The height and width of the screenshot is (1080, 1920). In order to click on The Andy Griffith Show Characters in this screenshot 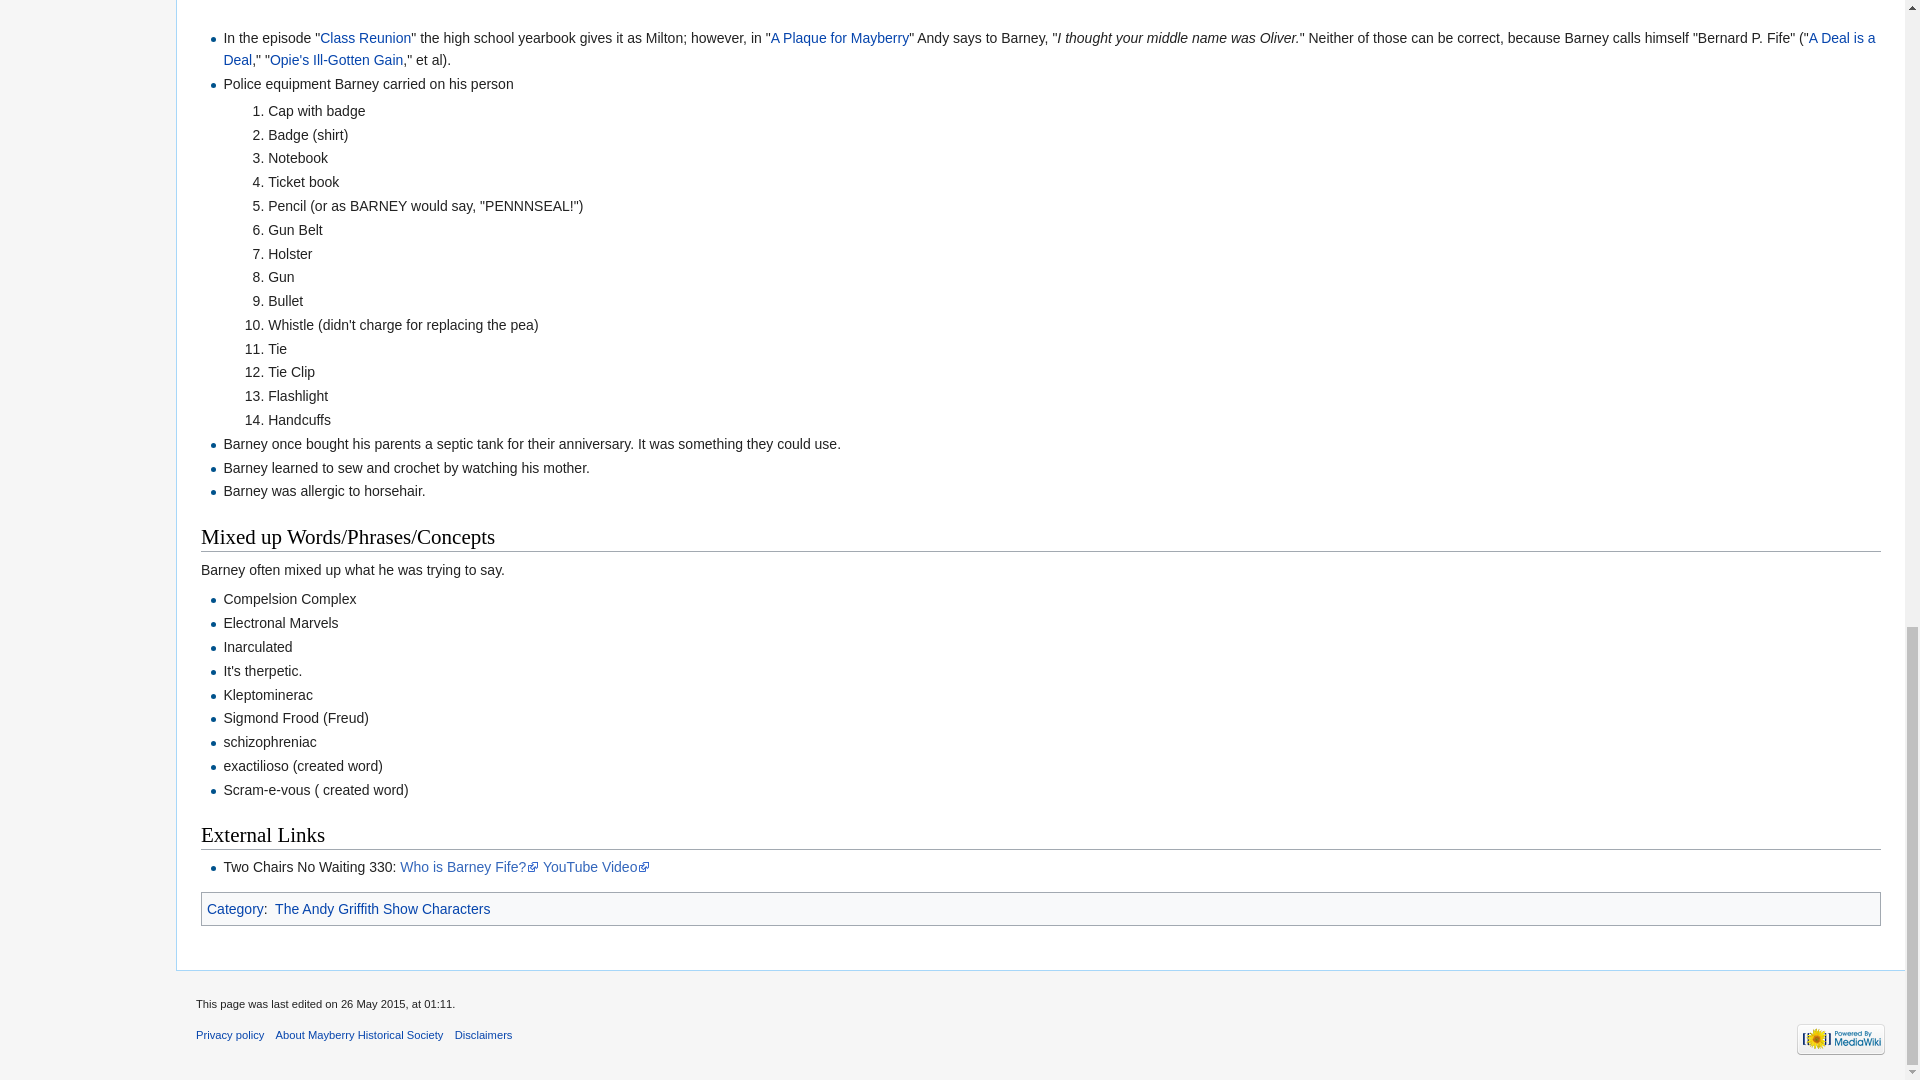, I will do `click(382, 908)`.